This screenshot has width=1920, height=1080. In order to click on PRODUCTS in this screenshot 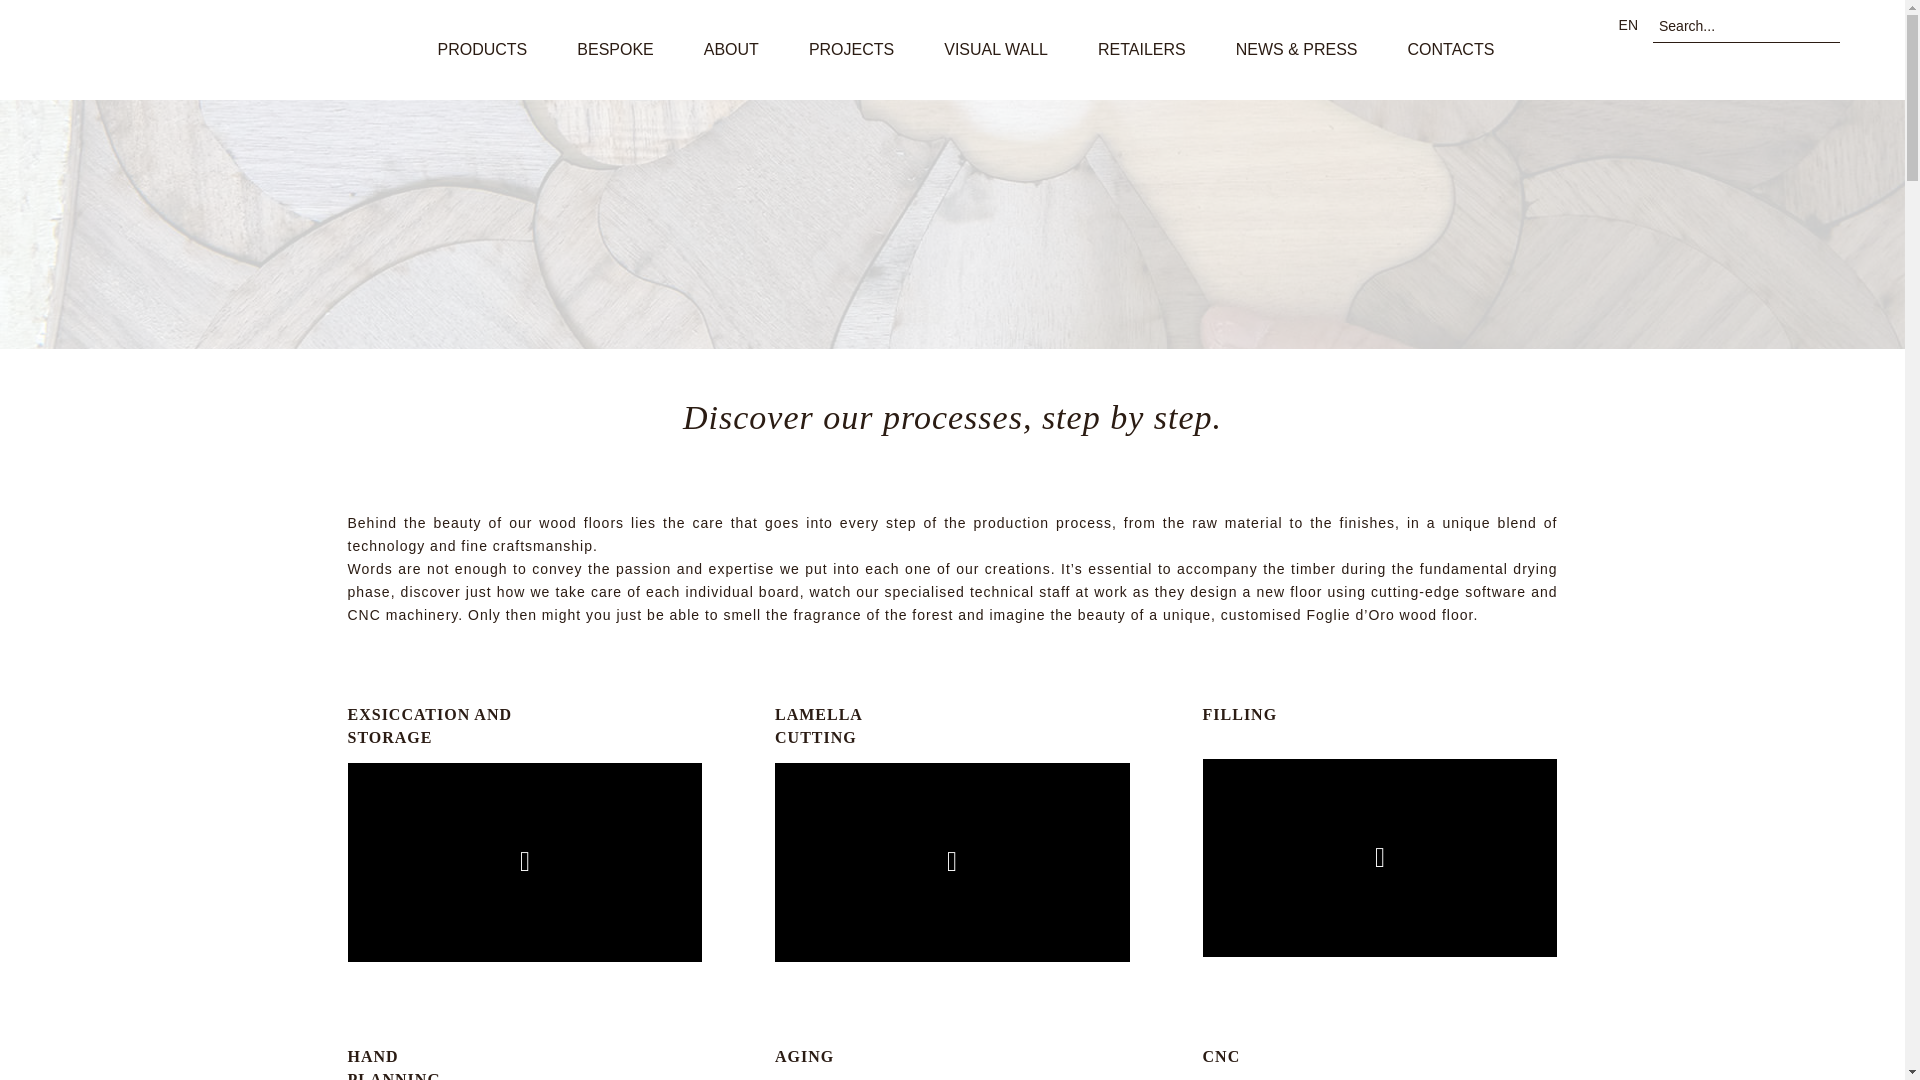, I will do `click(482, 50)`.